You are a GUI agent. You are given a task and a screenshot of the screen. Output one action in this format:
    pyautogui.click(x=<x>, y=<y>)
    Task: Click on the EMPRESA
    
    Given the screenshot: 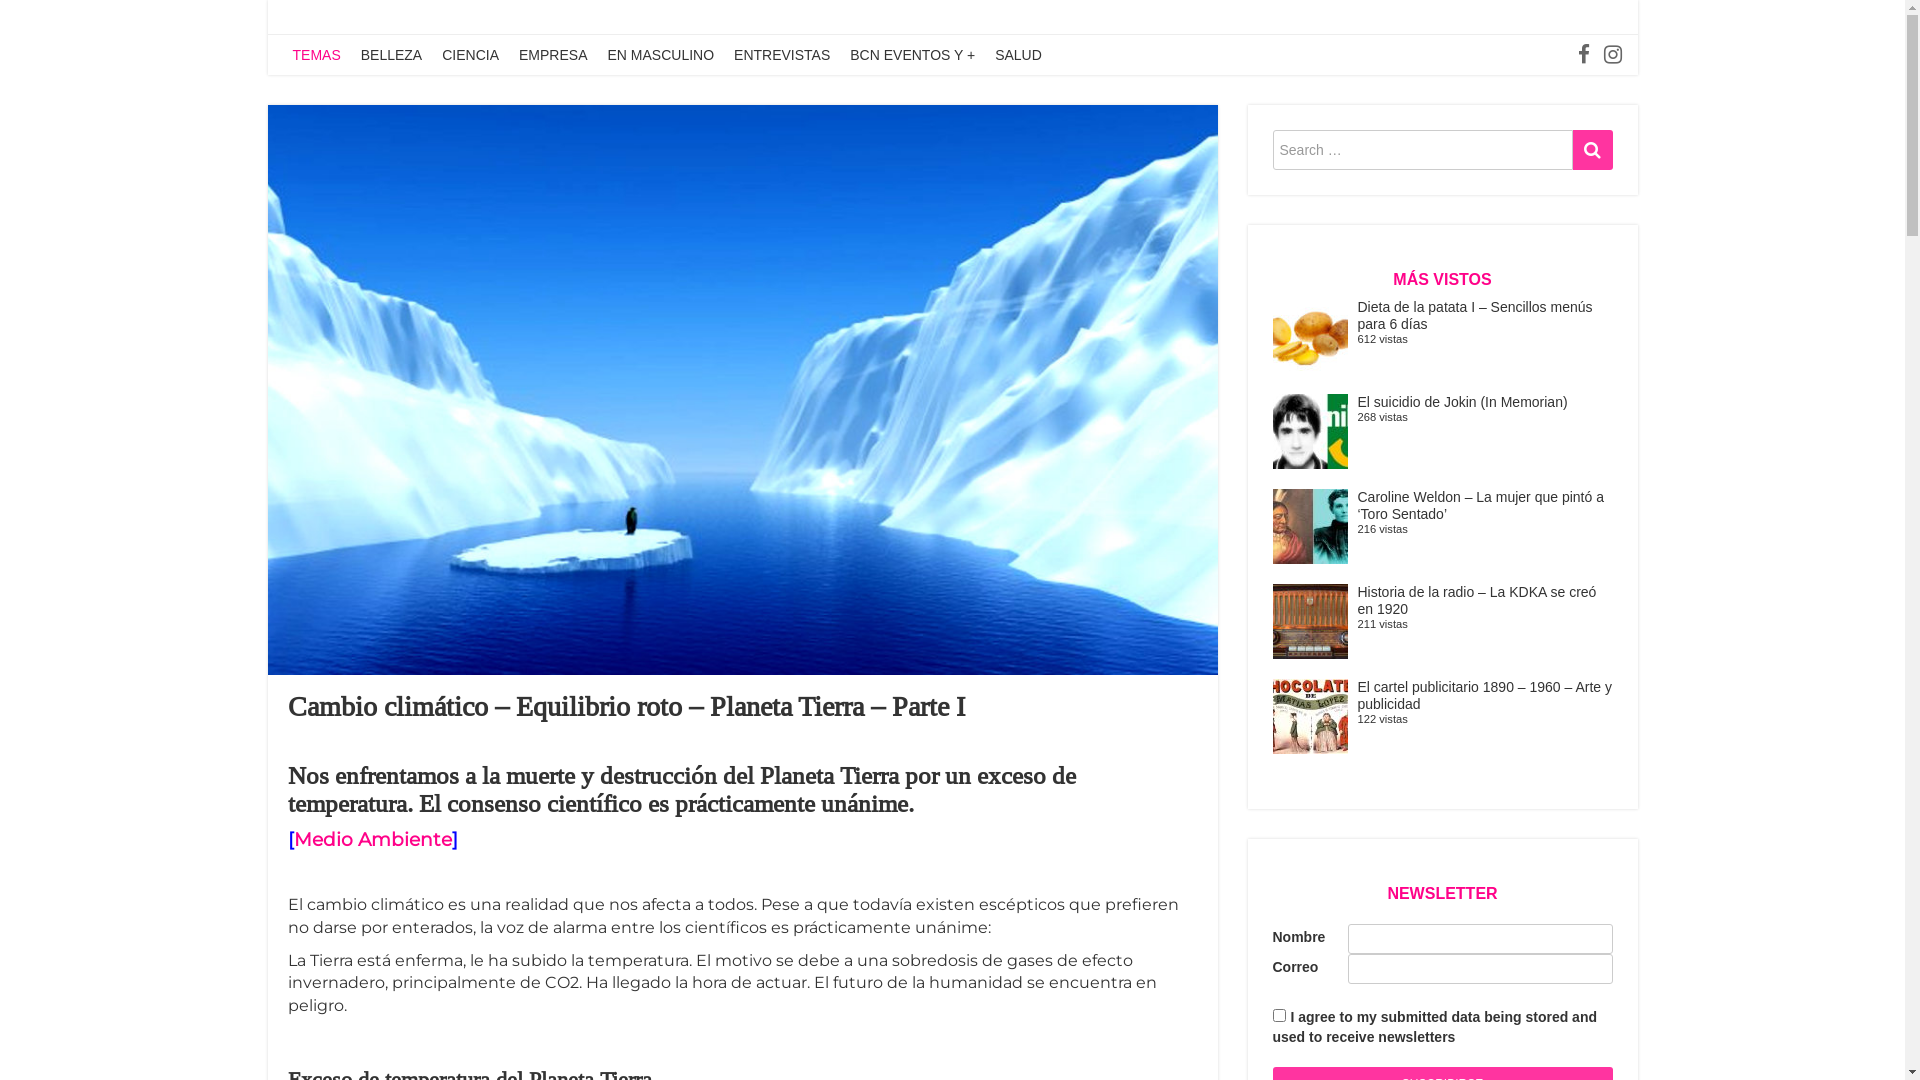 What is the action you would take?
    pyautogui.click(x=553, y=55)
    